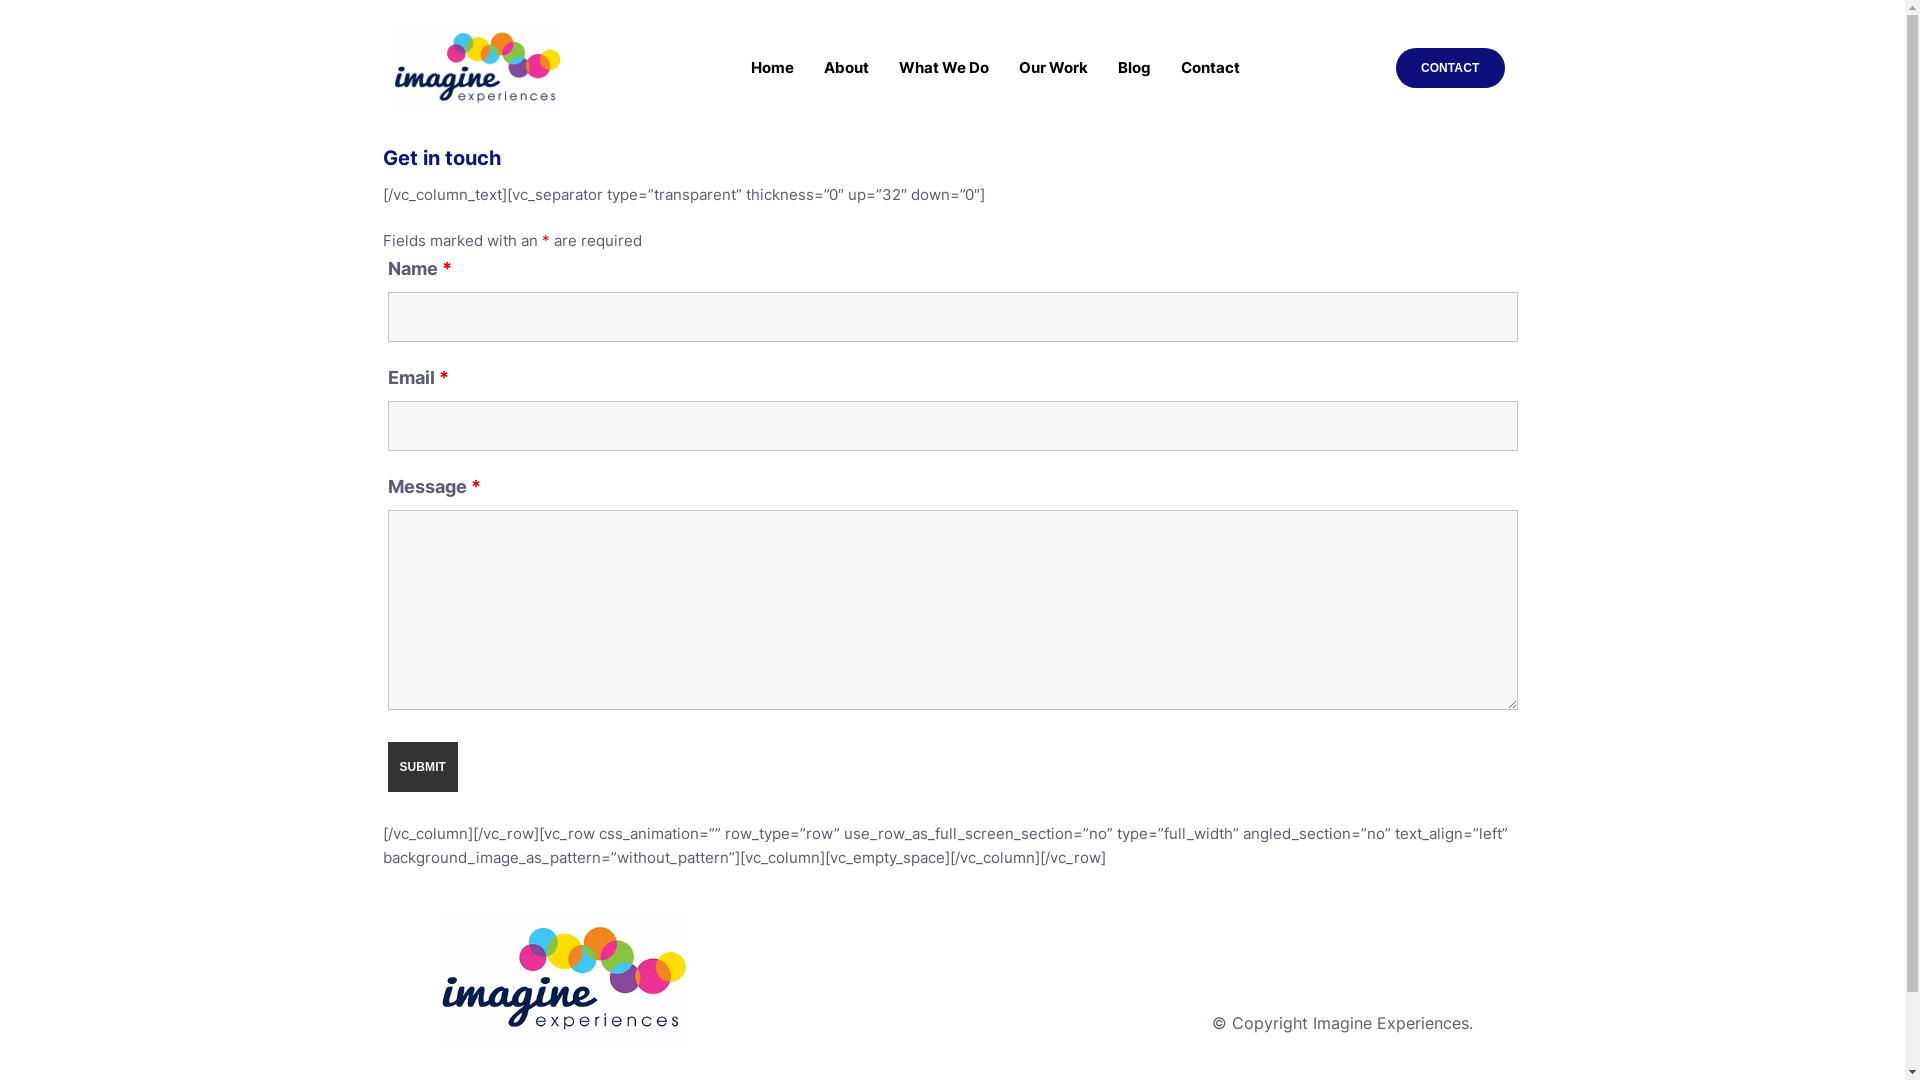  I want to click on Submit, so click(424, 767).